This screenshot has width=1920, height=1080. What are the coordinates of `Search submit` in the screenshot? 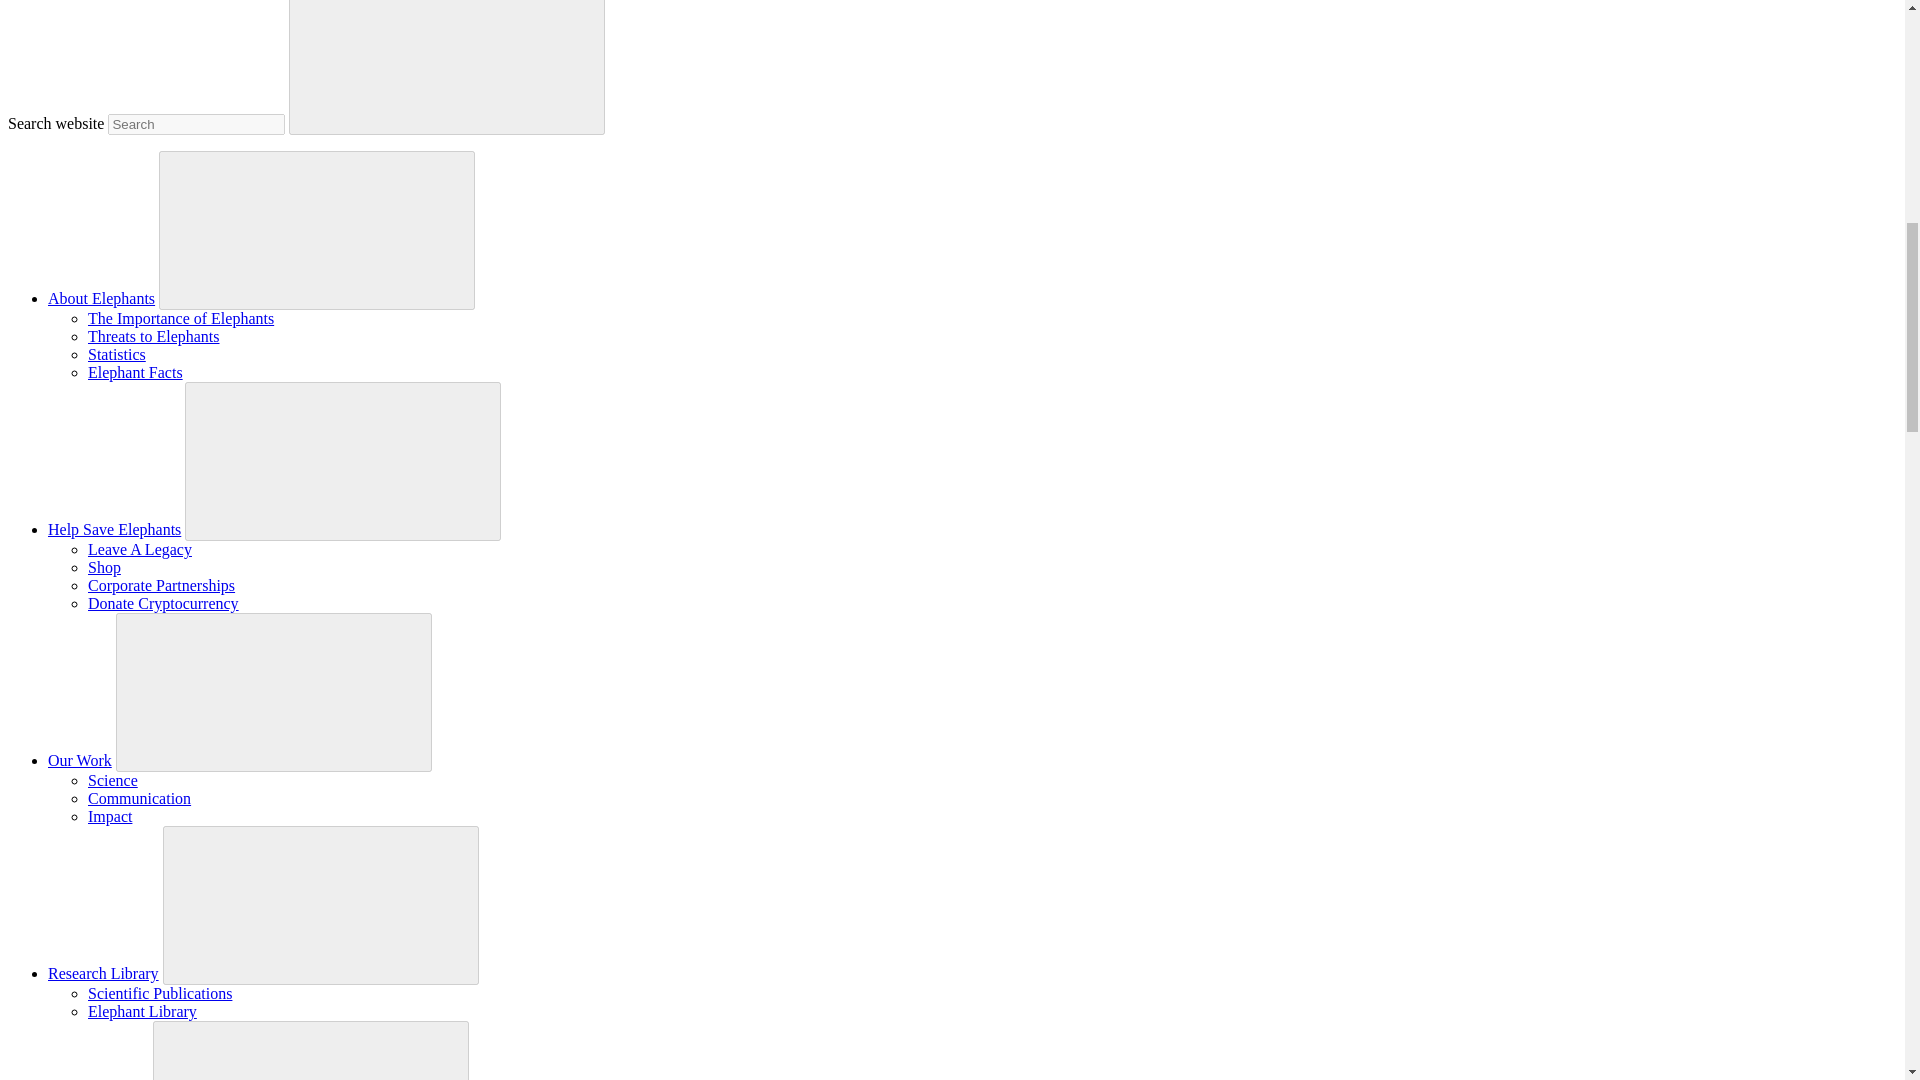 It's located at (446, 68).